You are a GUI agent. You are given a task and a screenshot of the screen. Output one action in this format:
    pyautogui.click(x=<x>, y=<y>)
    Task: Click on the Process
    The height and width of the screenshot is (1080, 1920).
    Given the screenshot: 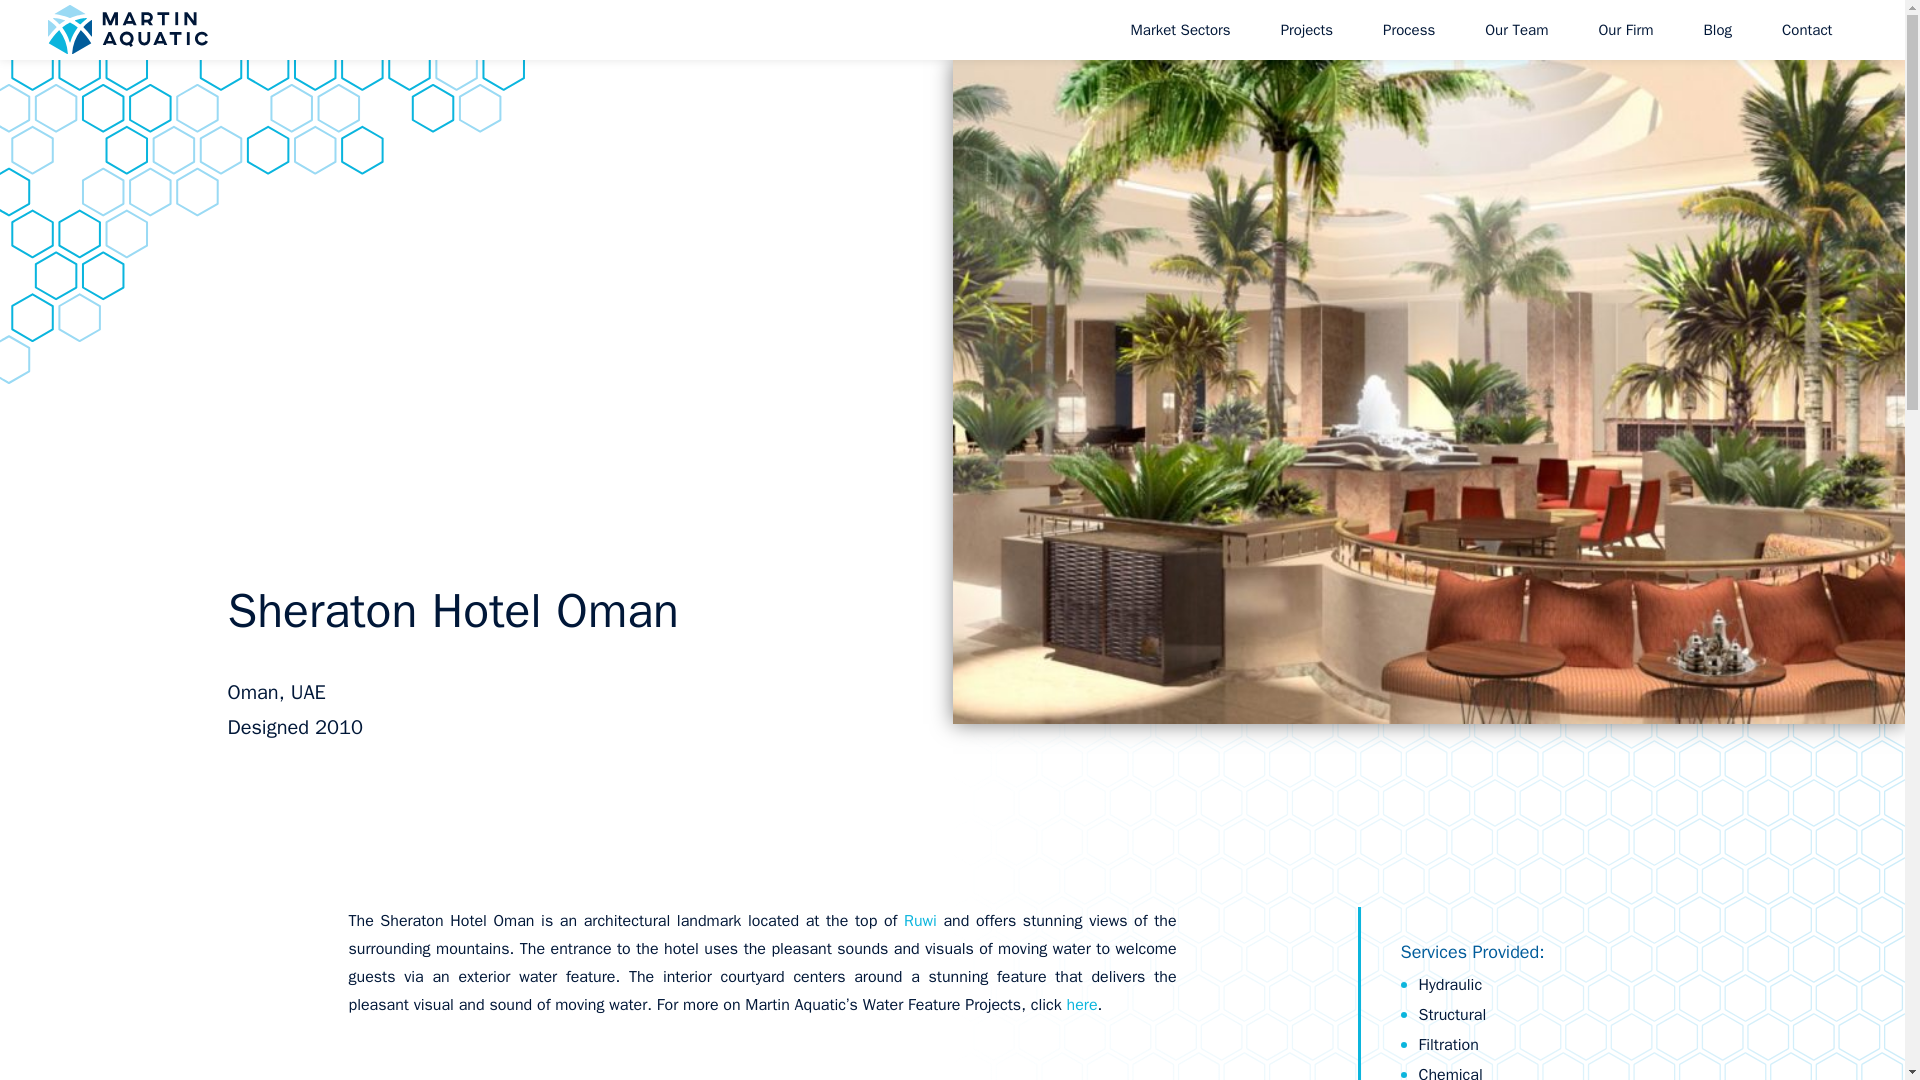 What is the action you would take?
    pyautogui.click(x=1518, y=1024)
    